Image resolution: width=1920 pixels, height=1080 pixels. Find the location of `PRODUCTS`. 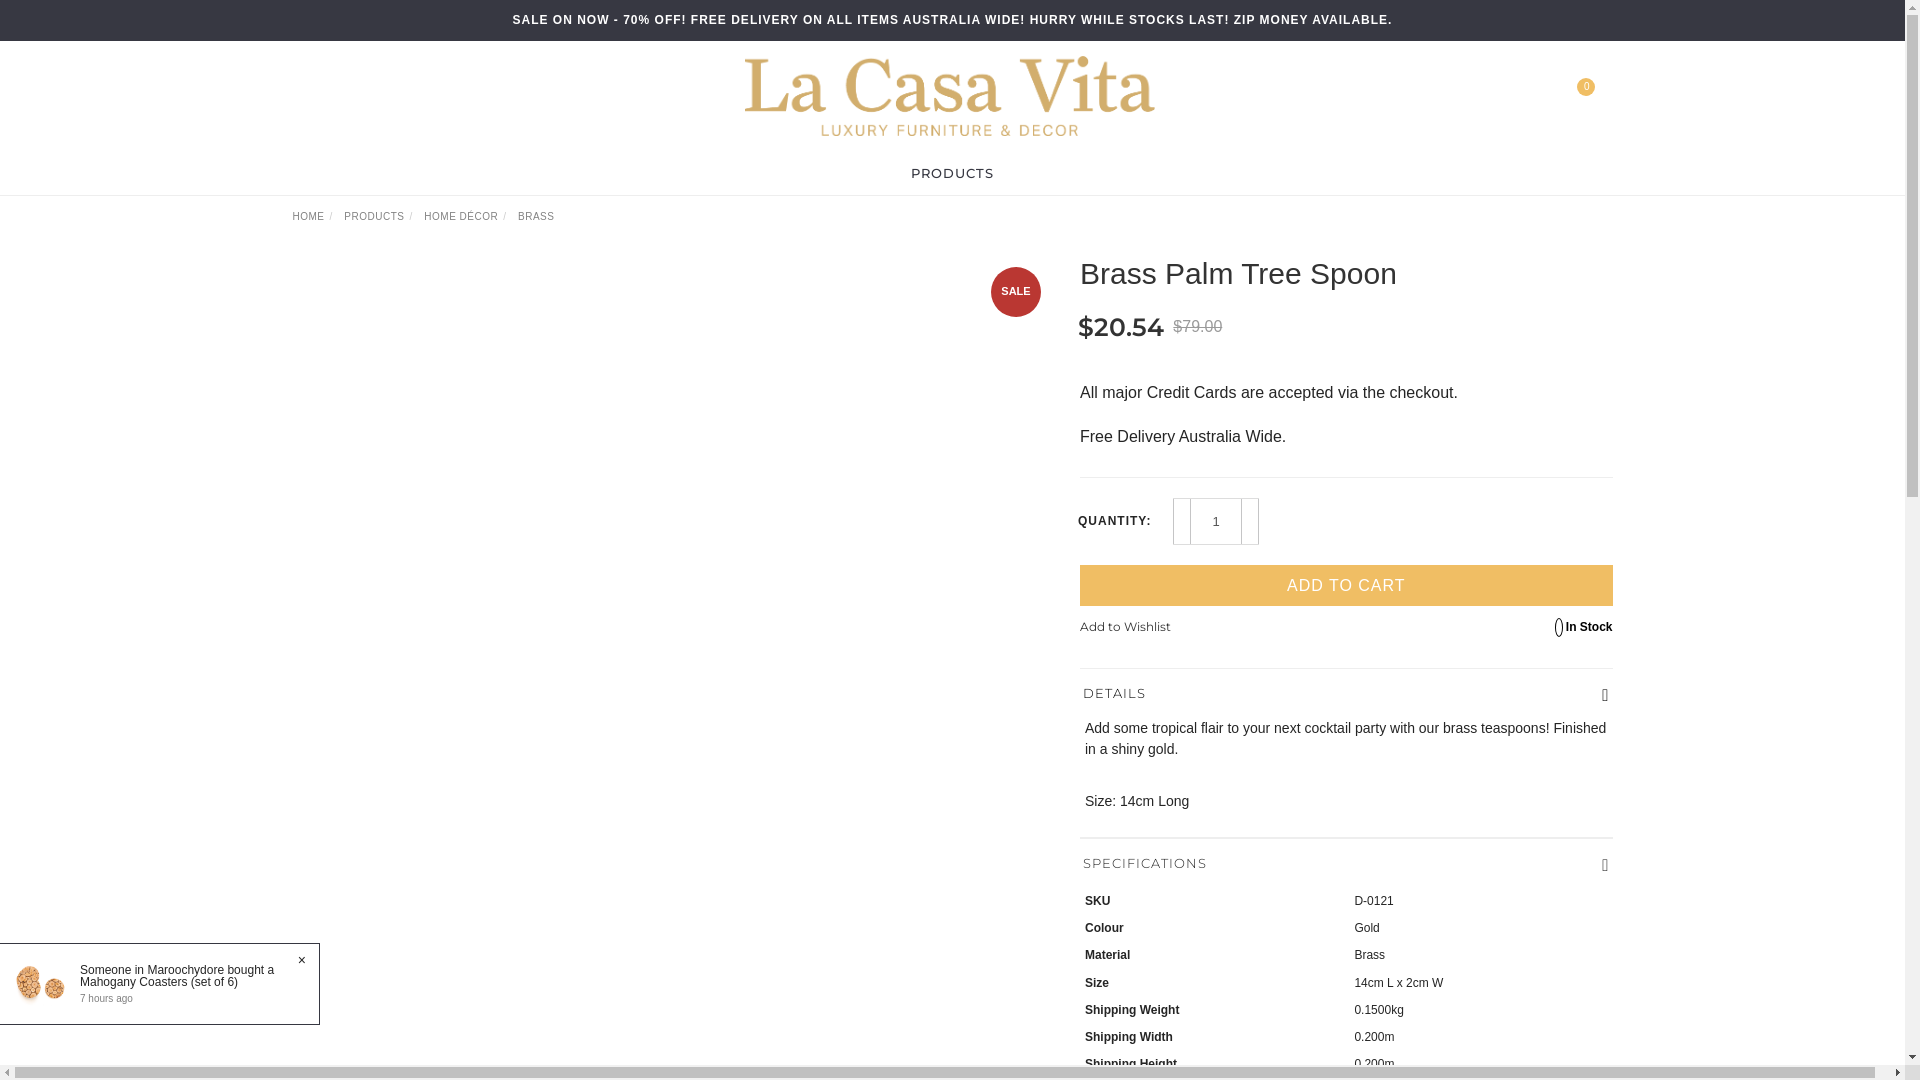

PRODUCTS is located at coordinates (952, 173).